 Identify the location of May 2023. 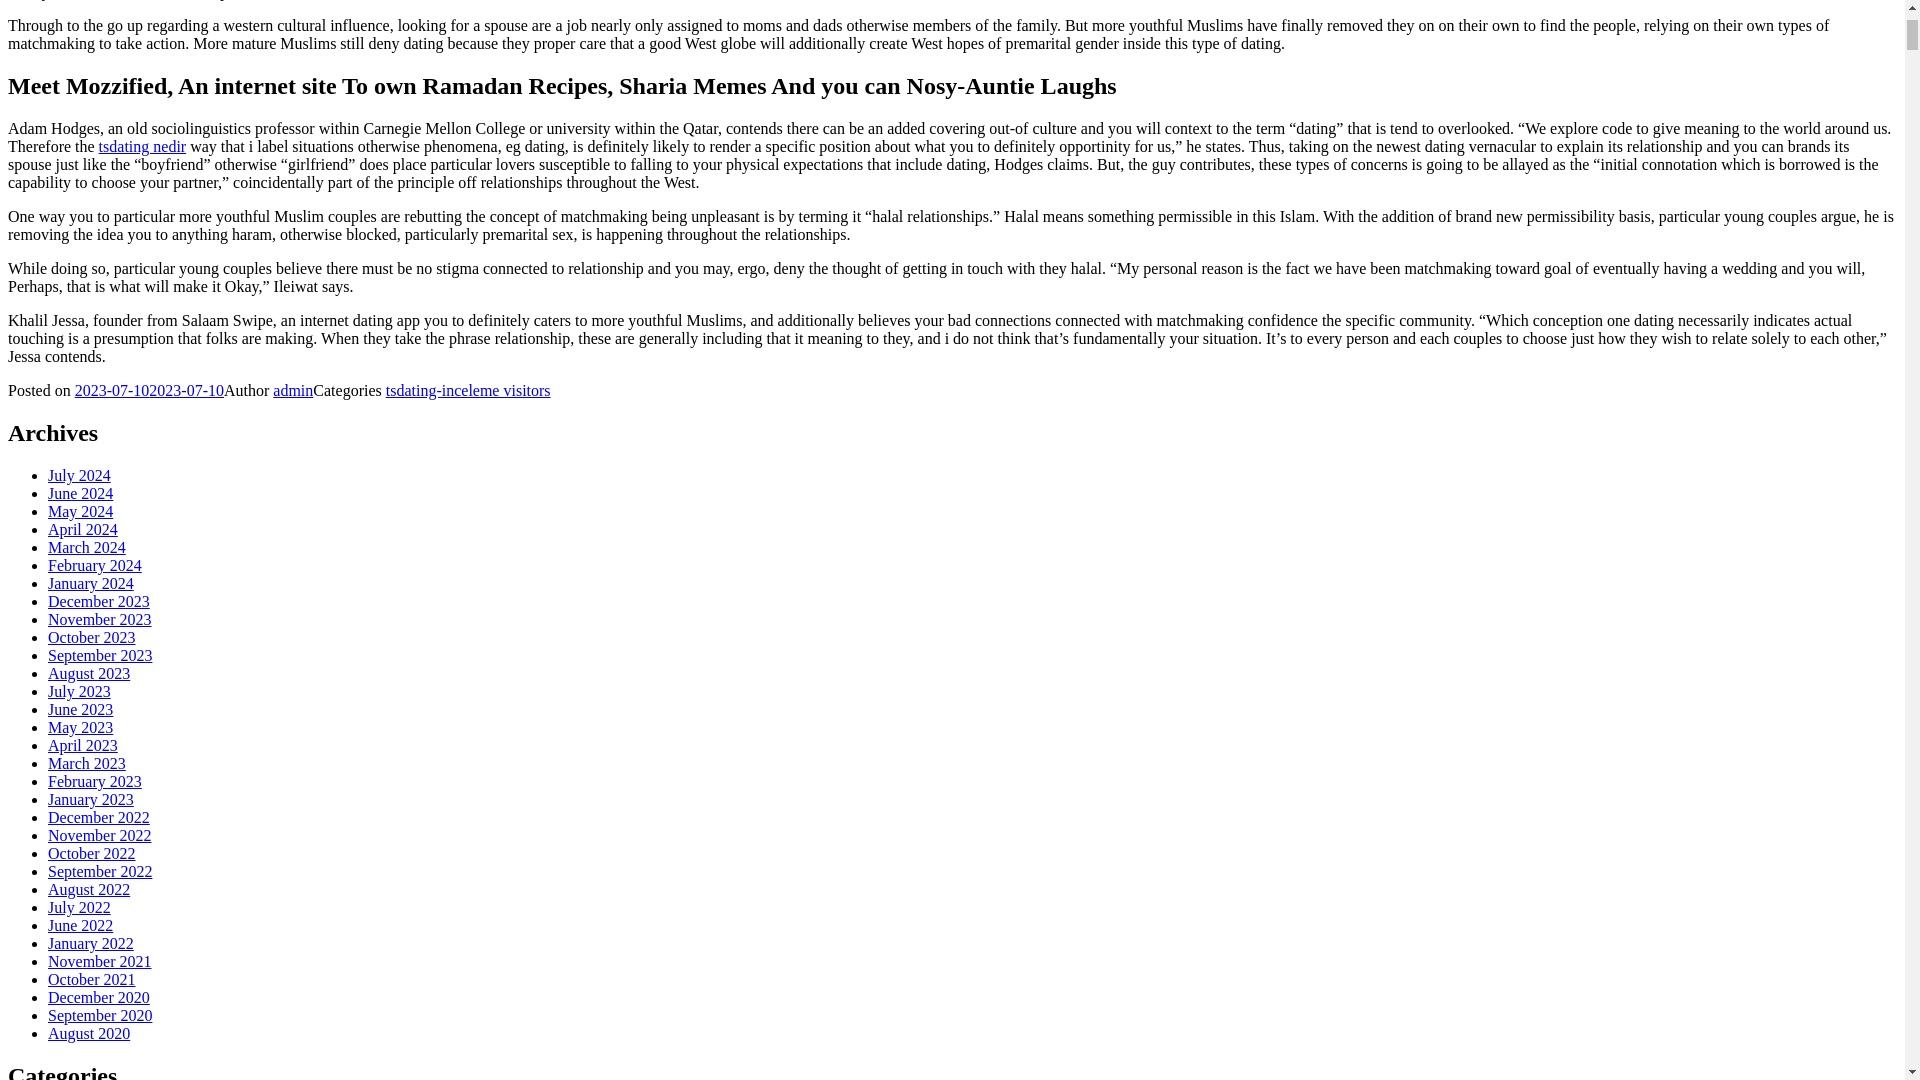
(80, 727).